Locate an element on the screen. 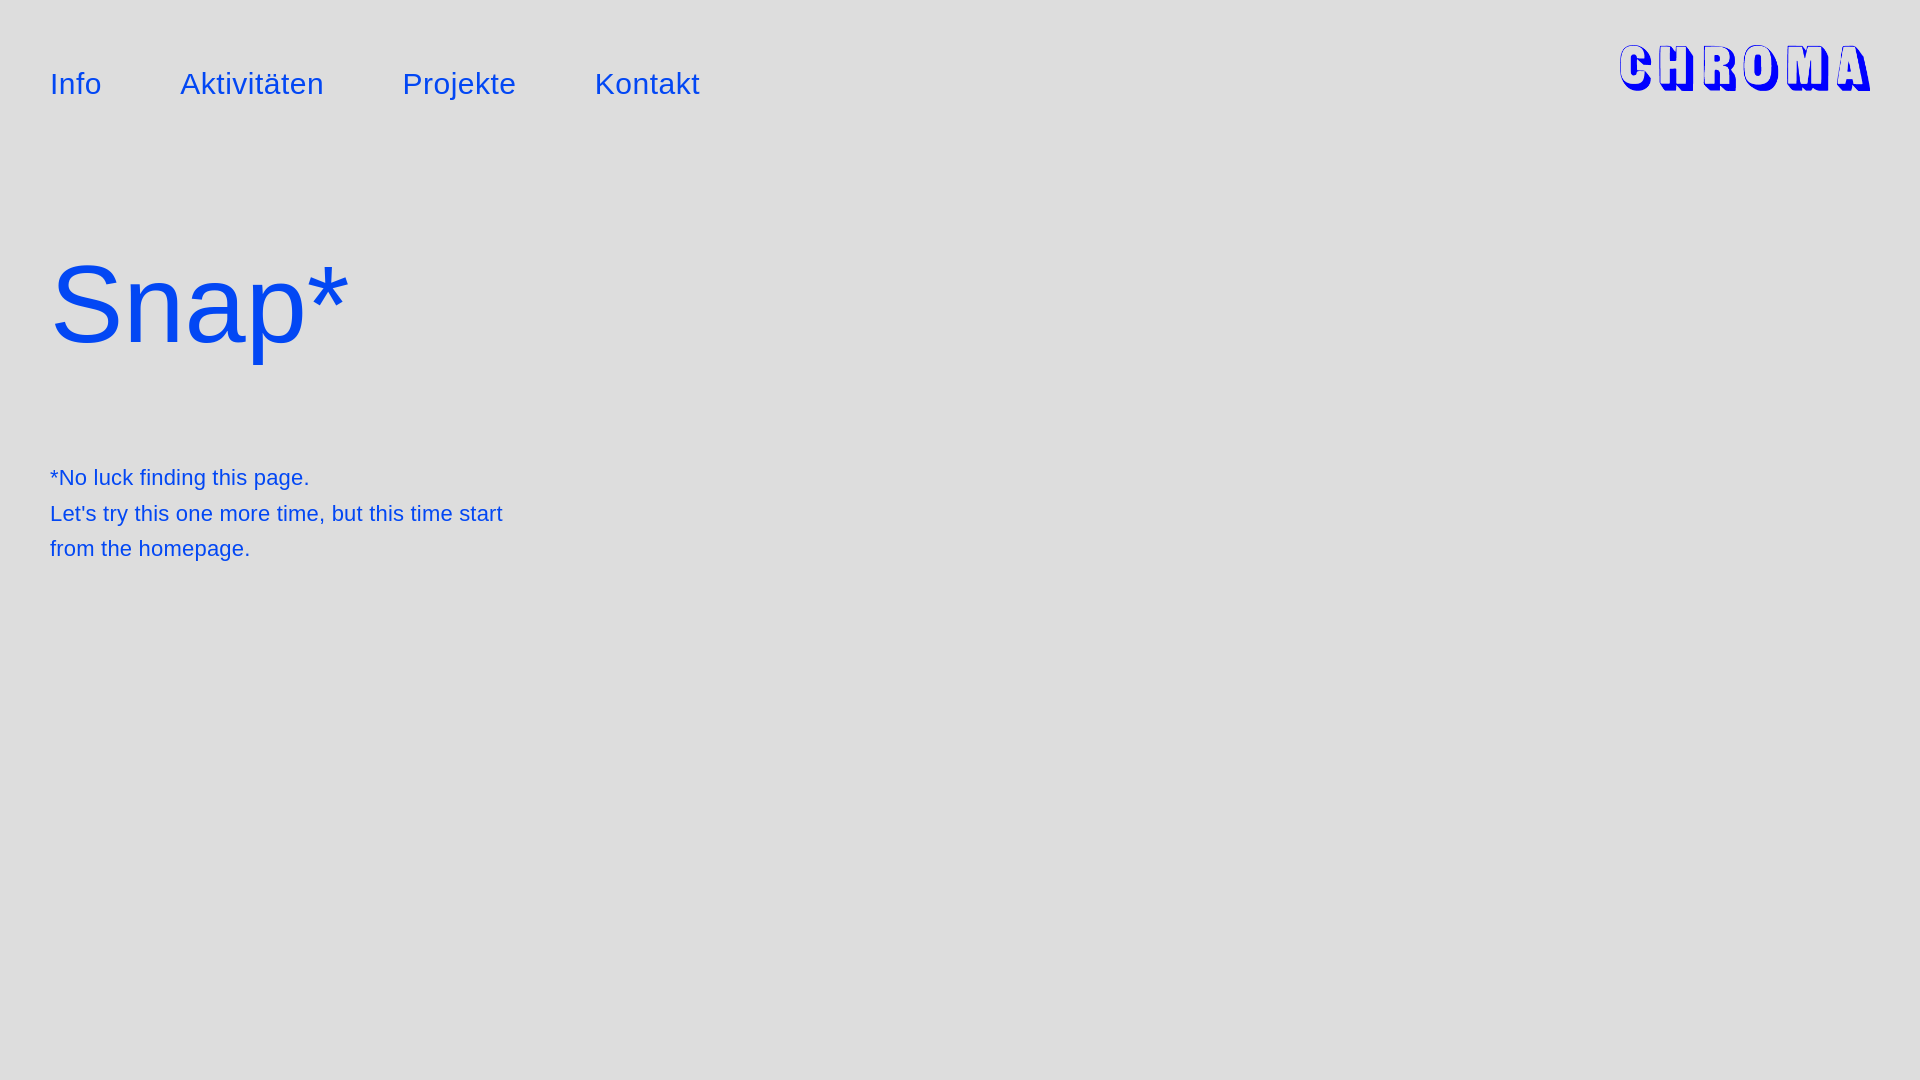 This screenshot has height=1080, width=1920. Projekte is located at coordinates (459, 84).